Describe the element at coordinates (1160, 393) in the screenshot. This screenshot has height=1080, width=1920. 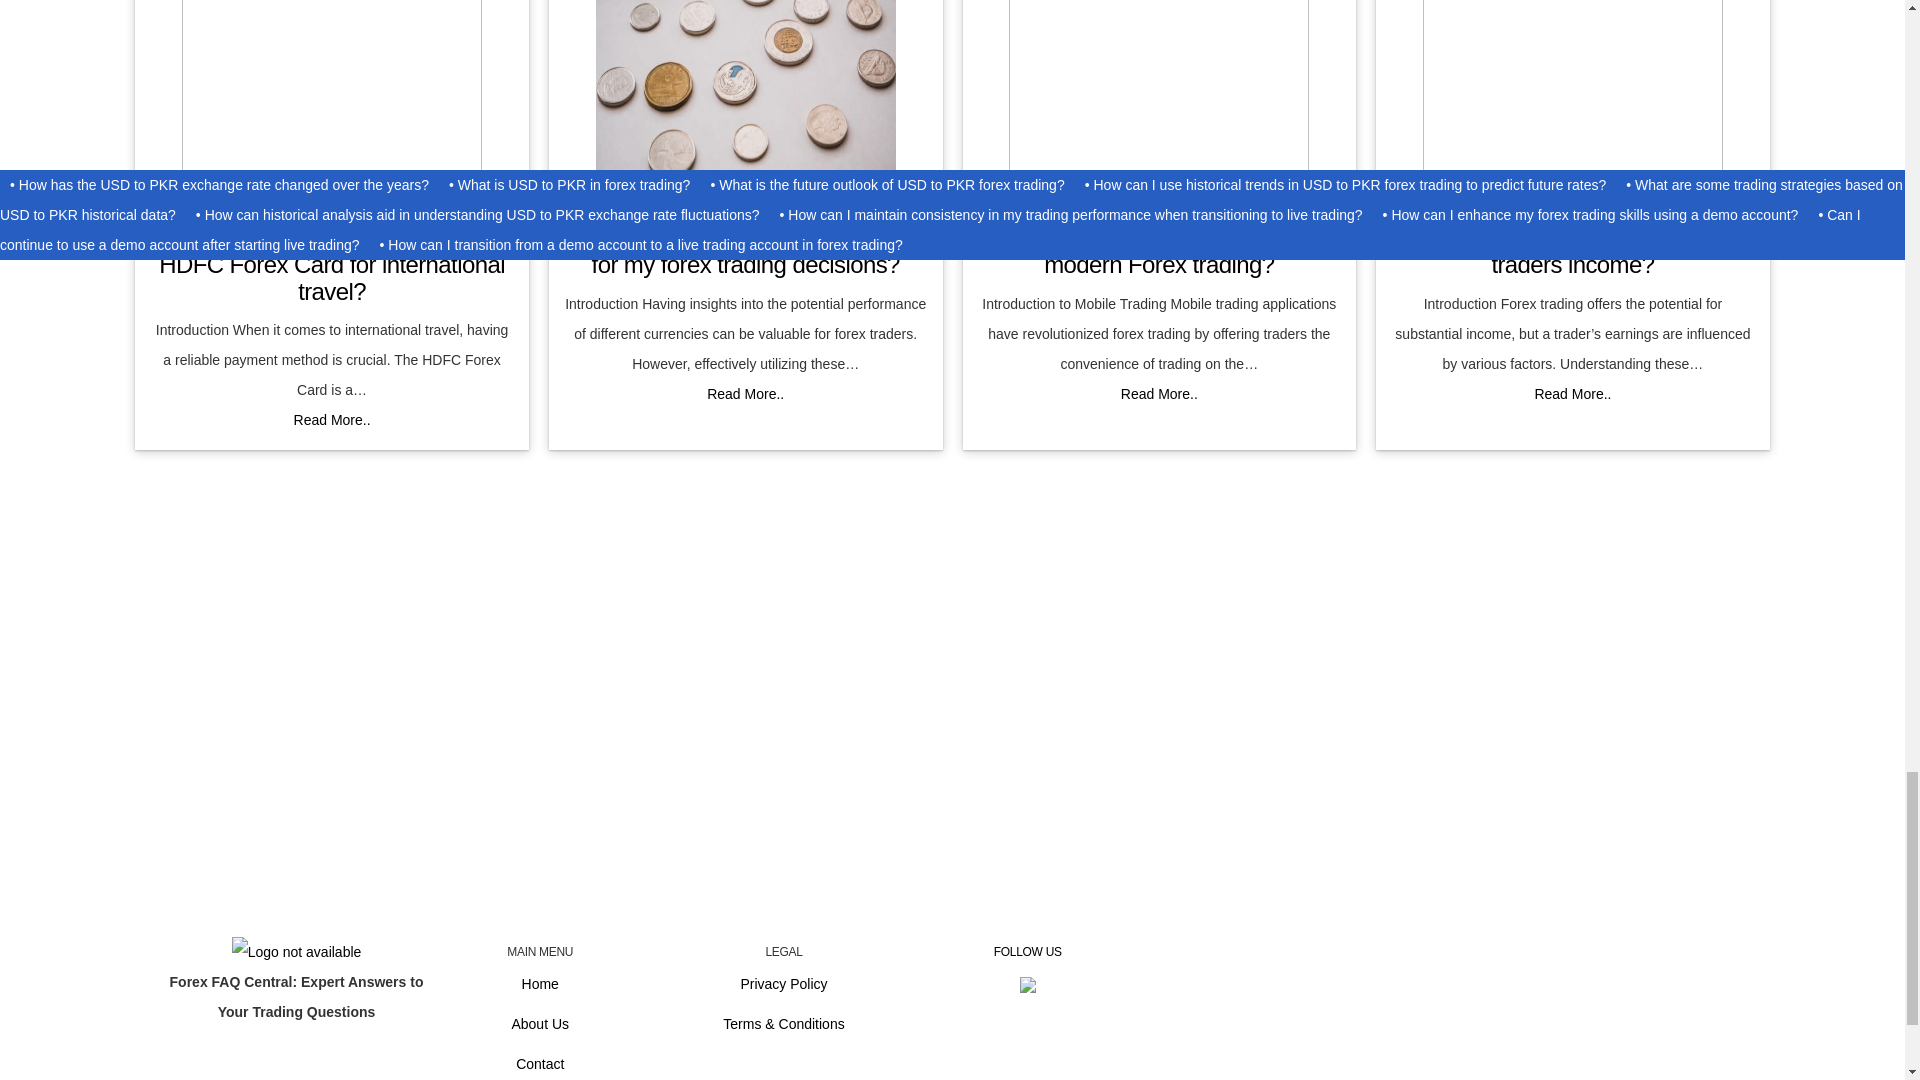
I see `Read More..` at that location.